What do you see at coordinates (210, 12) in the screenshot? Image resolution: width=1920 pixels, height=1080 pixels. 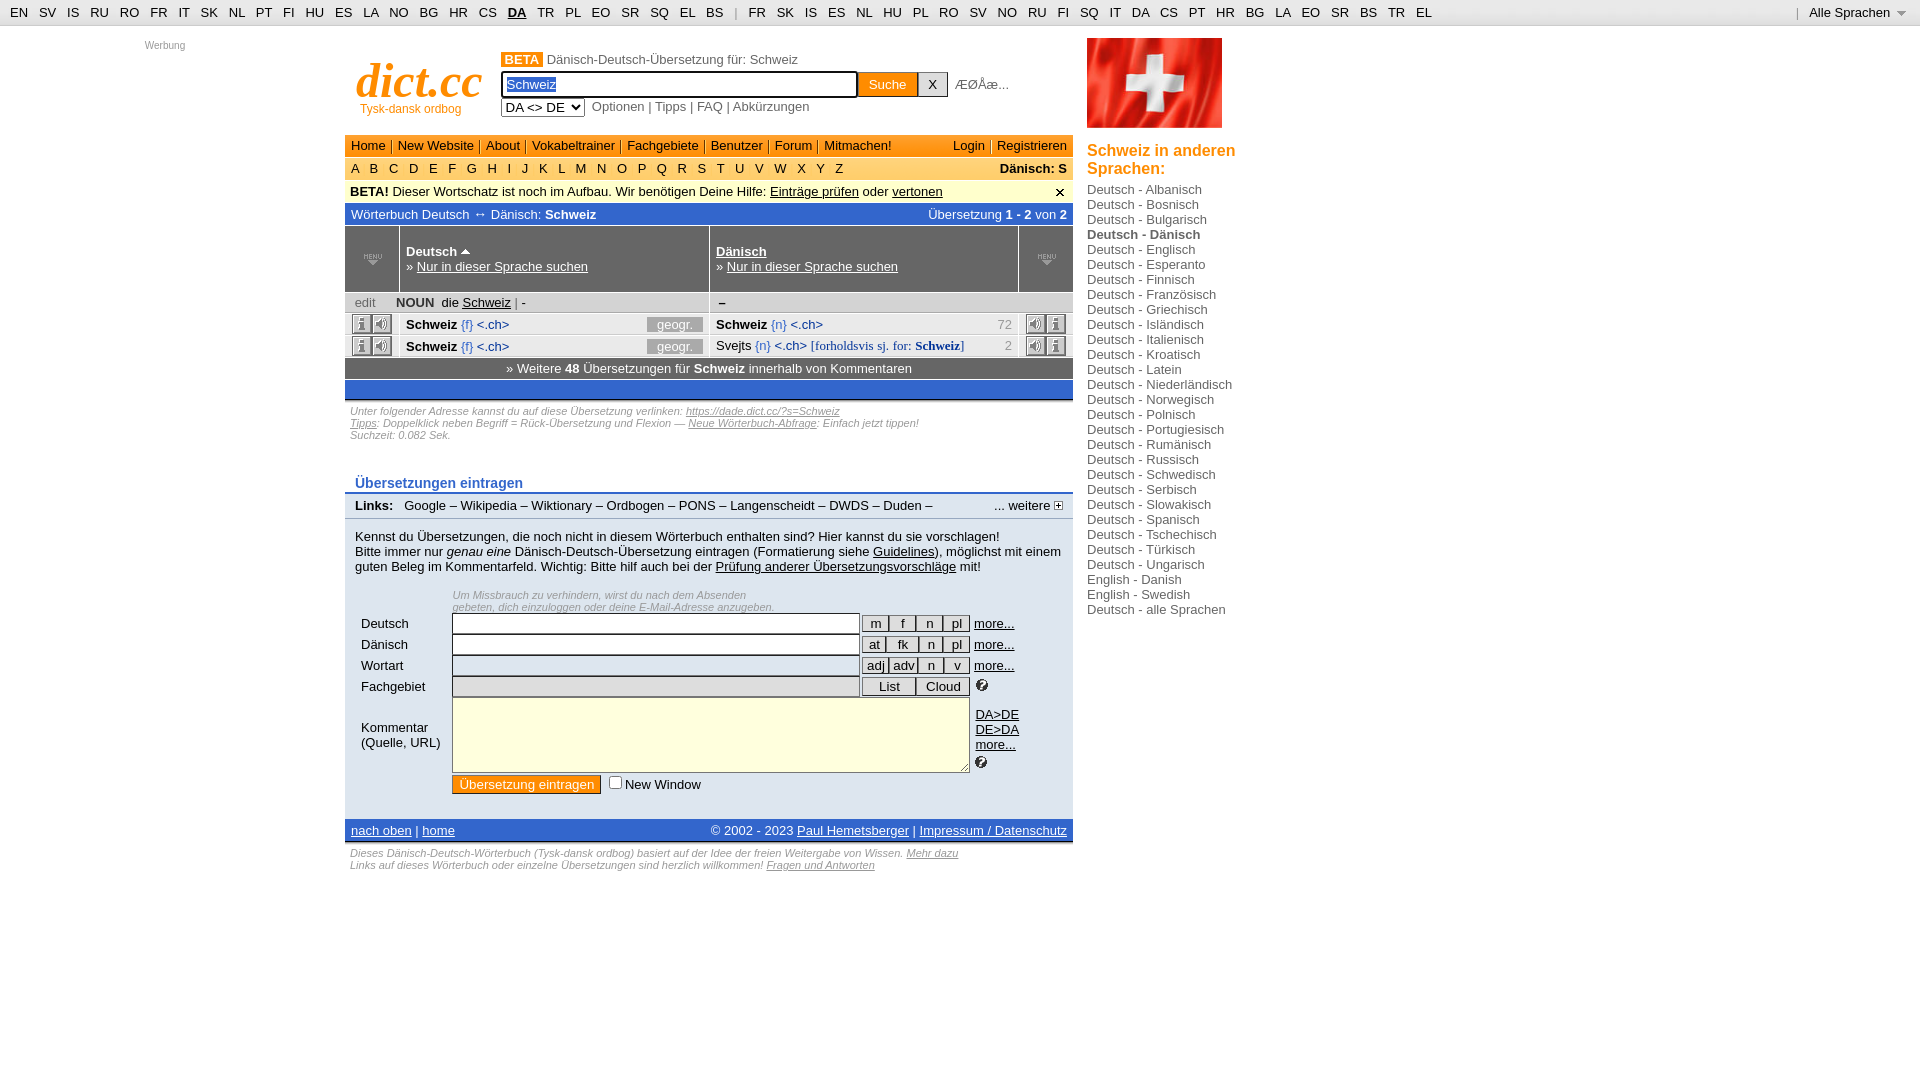 I see `SK` at bounding box center [210, 12].